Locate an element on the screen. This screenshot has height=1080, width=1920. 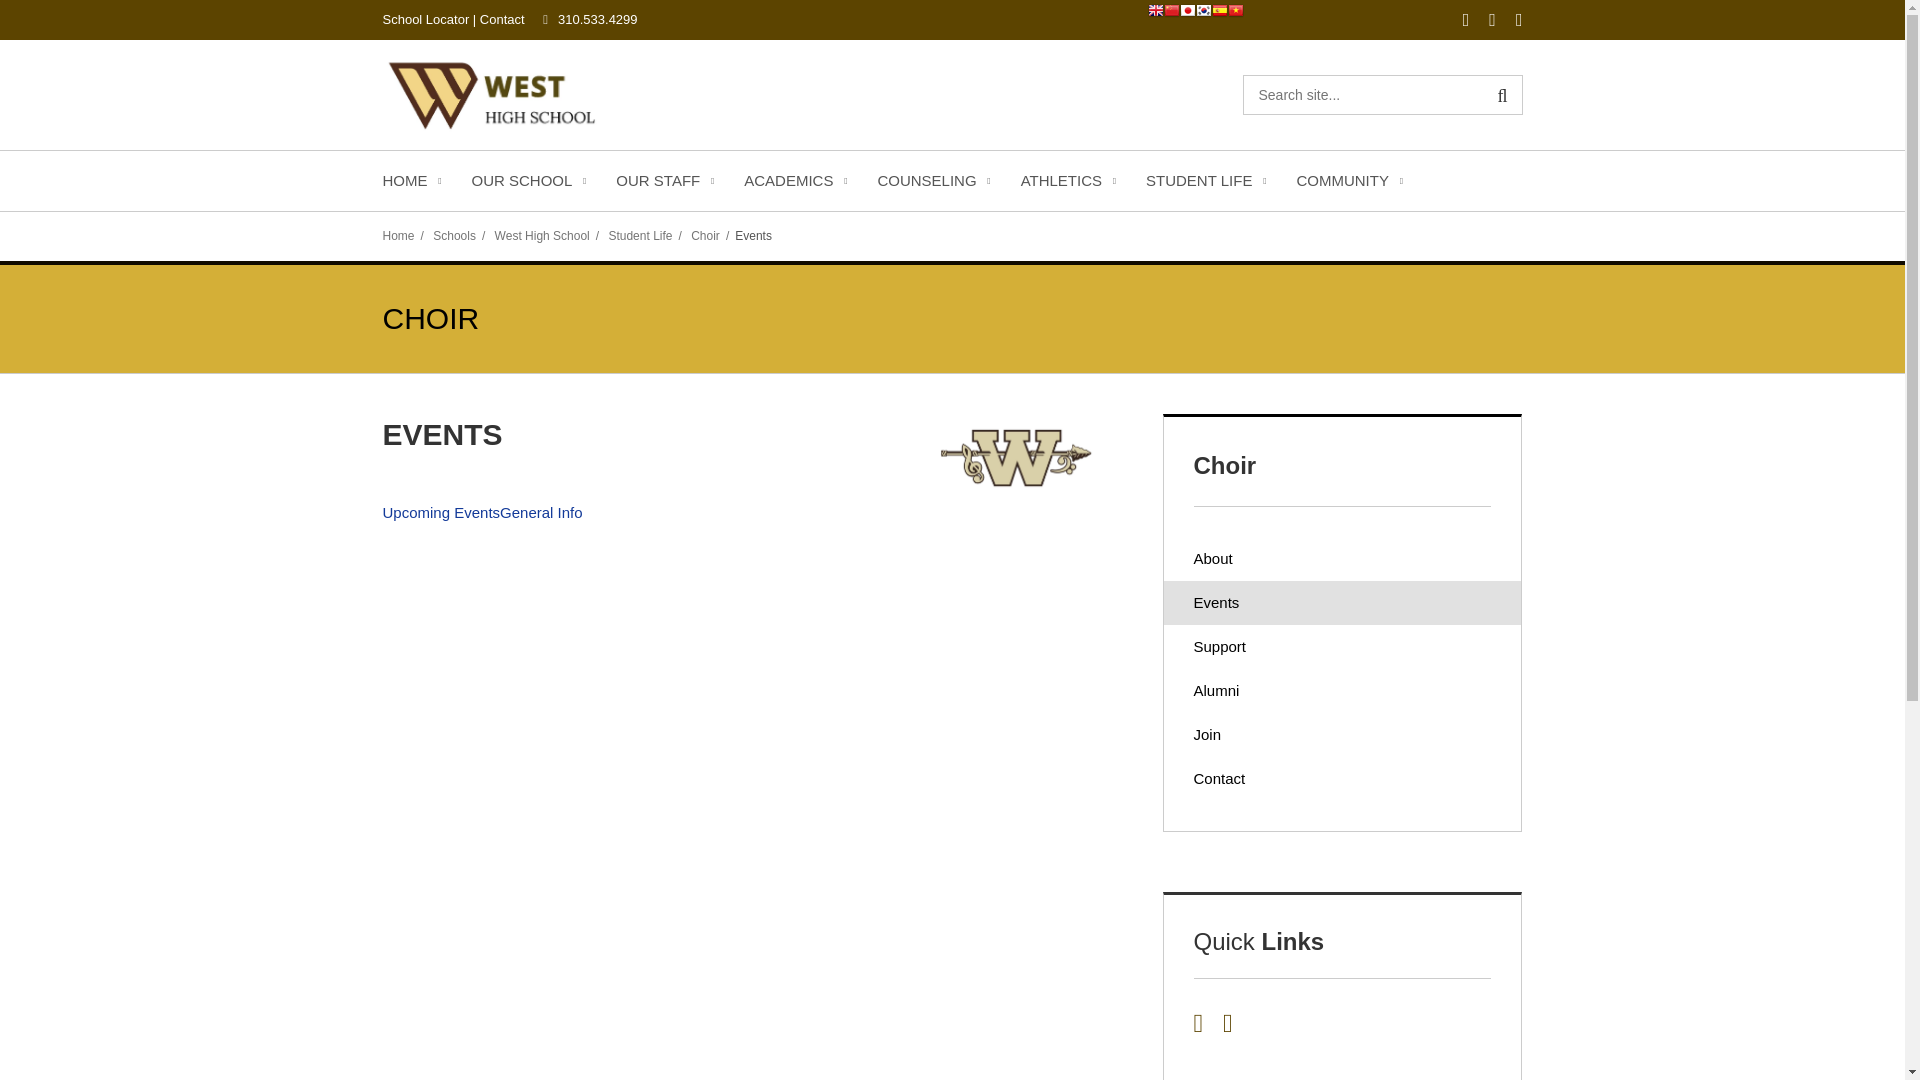
OUR STAFF is located at coordinates (664, 180).